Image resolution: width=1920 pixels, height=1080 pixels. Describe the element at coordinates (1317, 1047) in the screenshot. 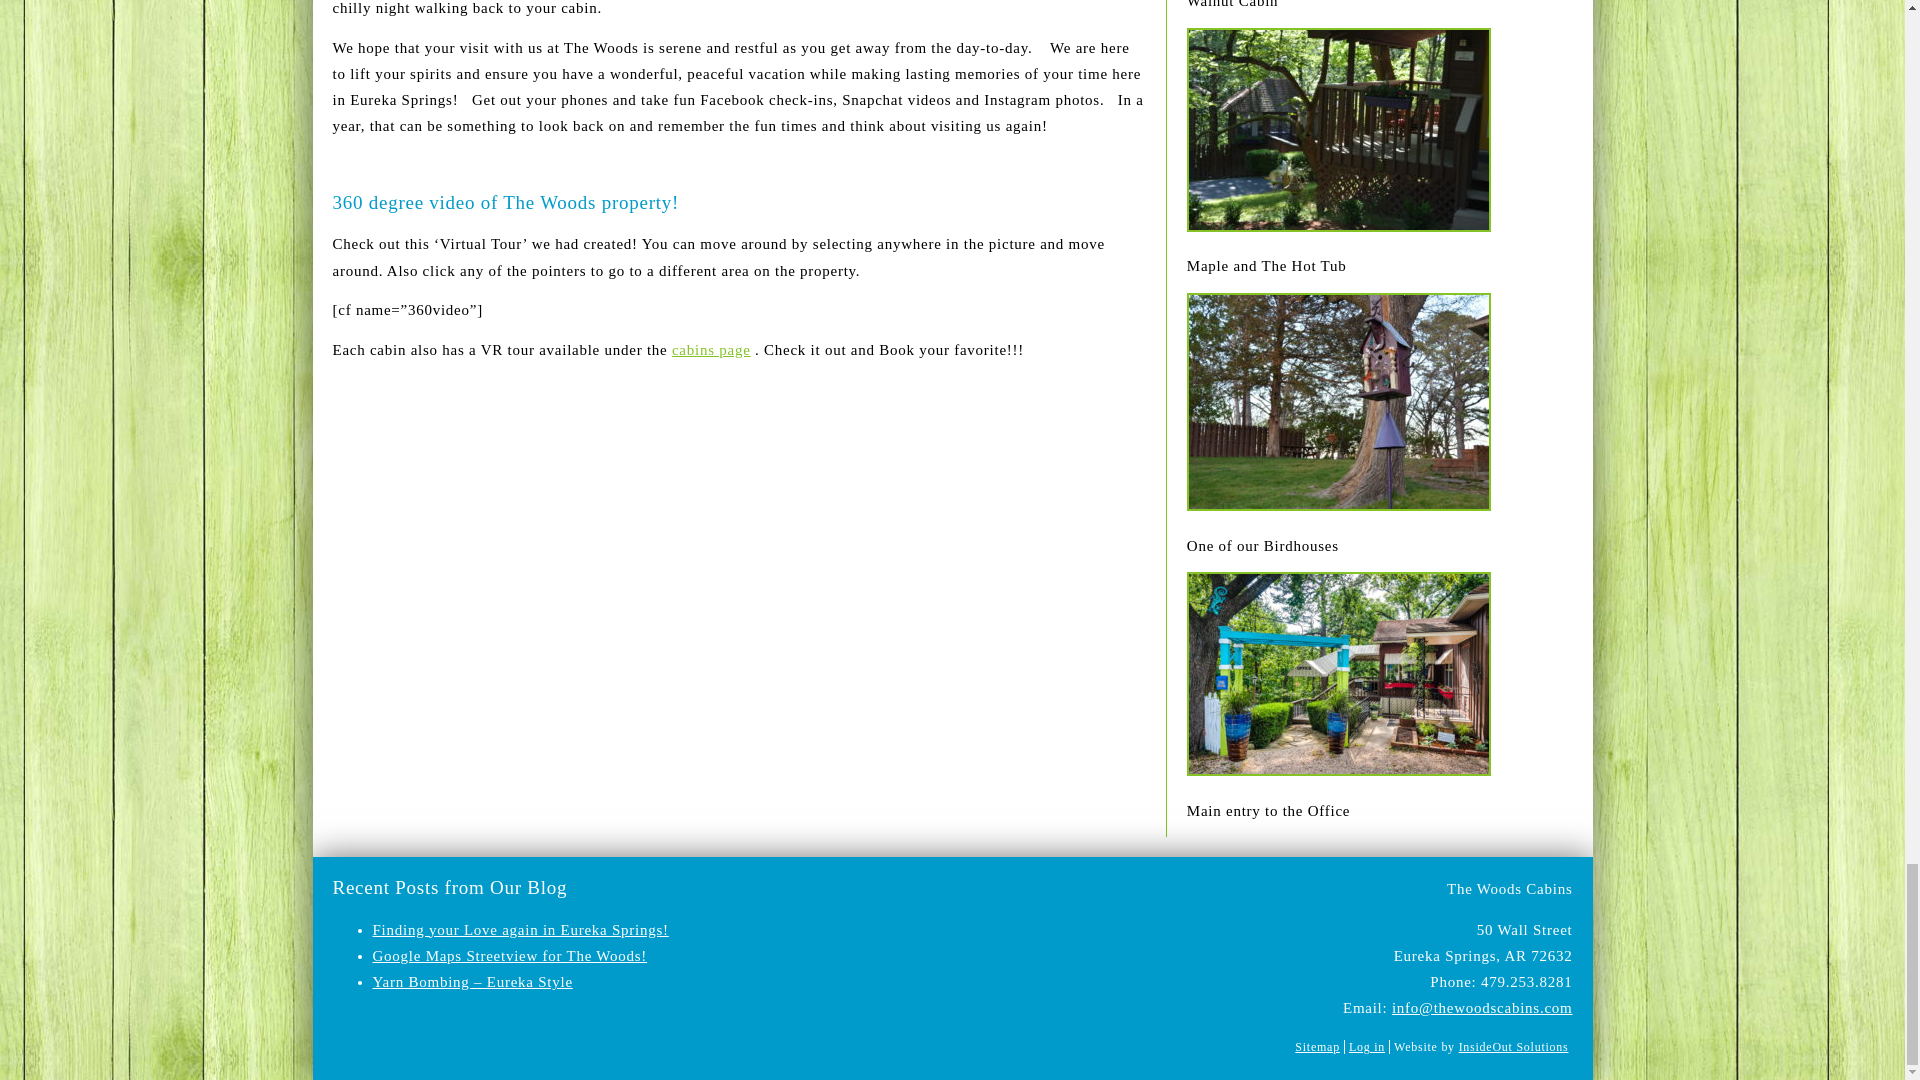

I see `Sitemap` at that location.